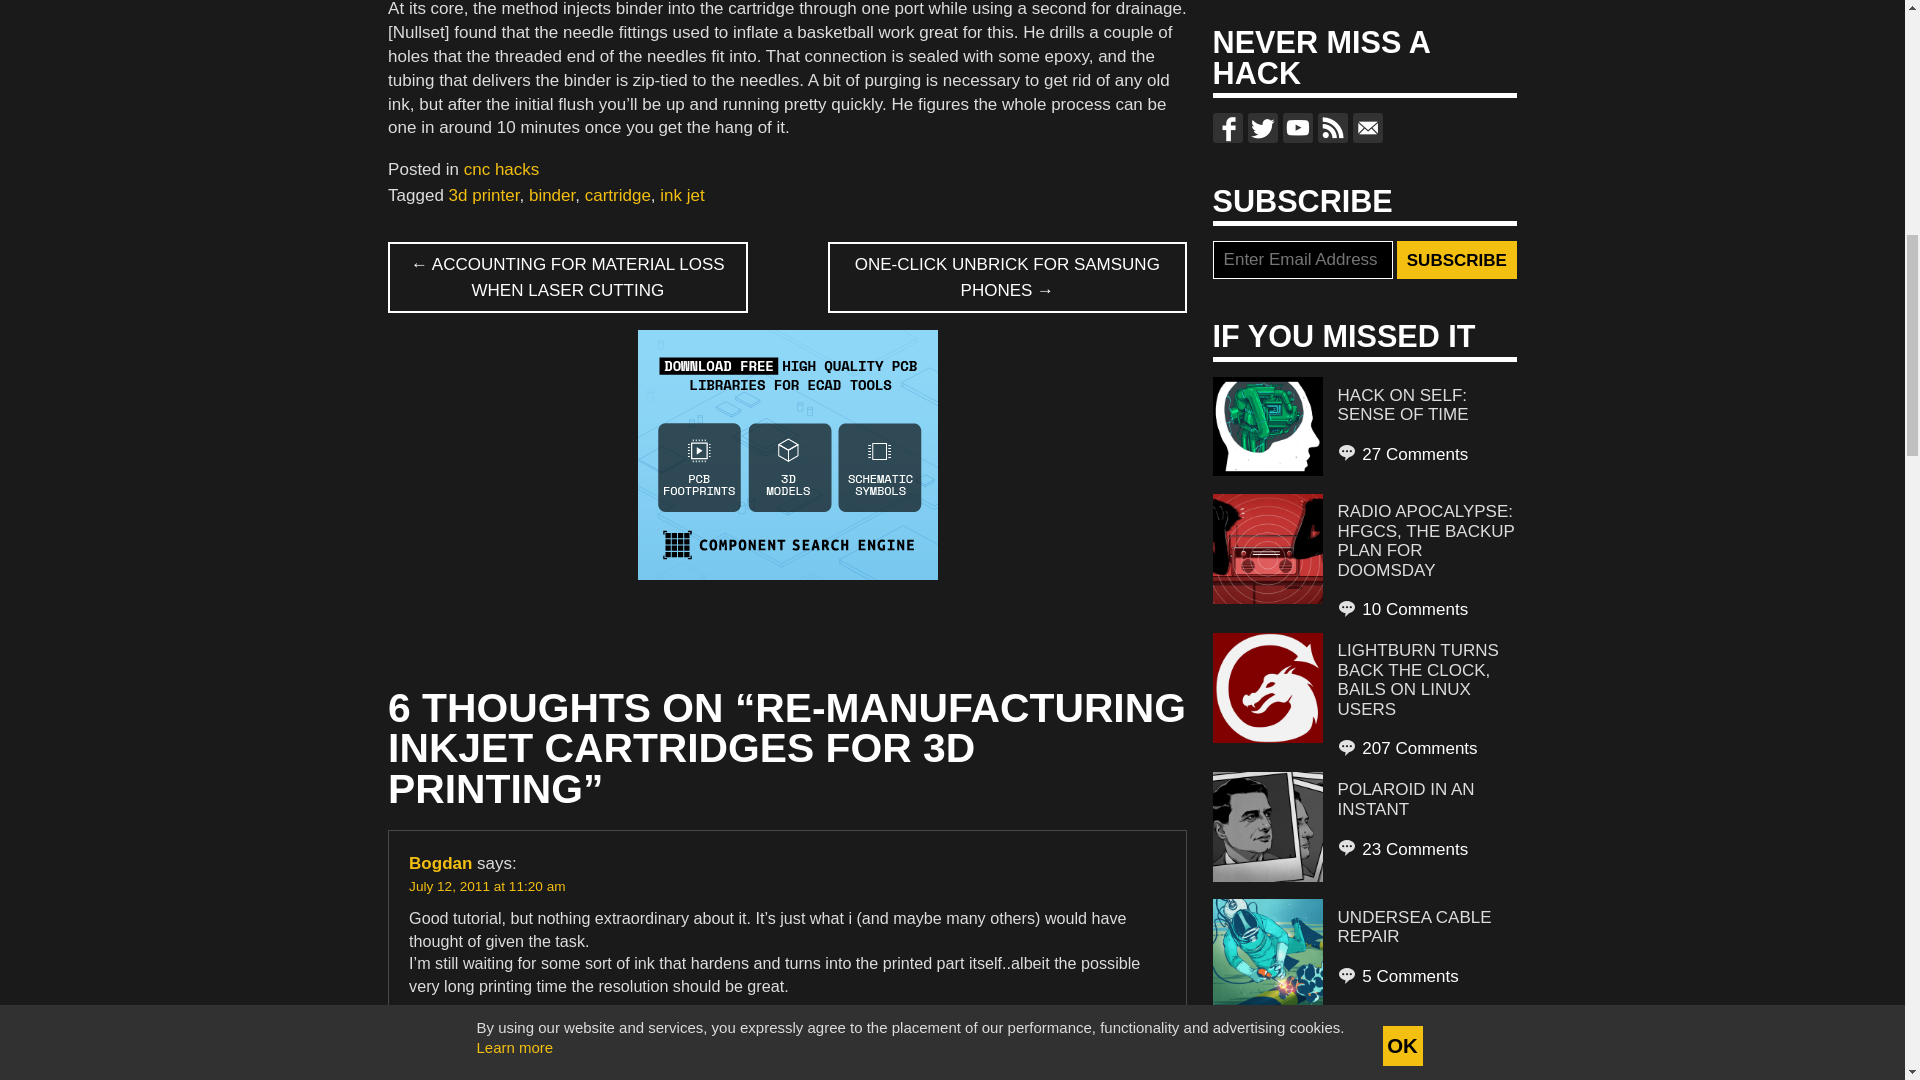 The width and height of the screenshot is (1920, 1080). I want to click on cartridge, so click(618, 195).